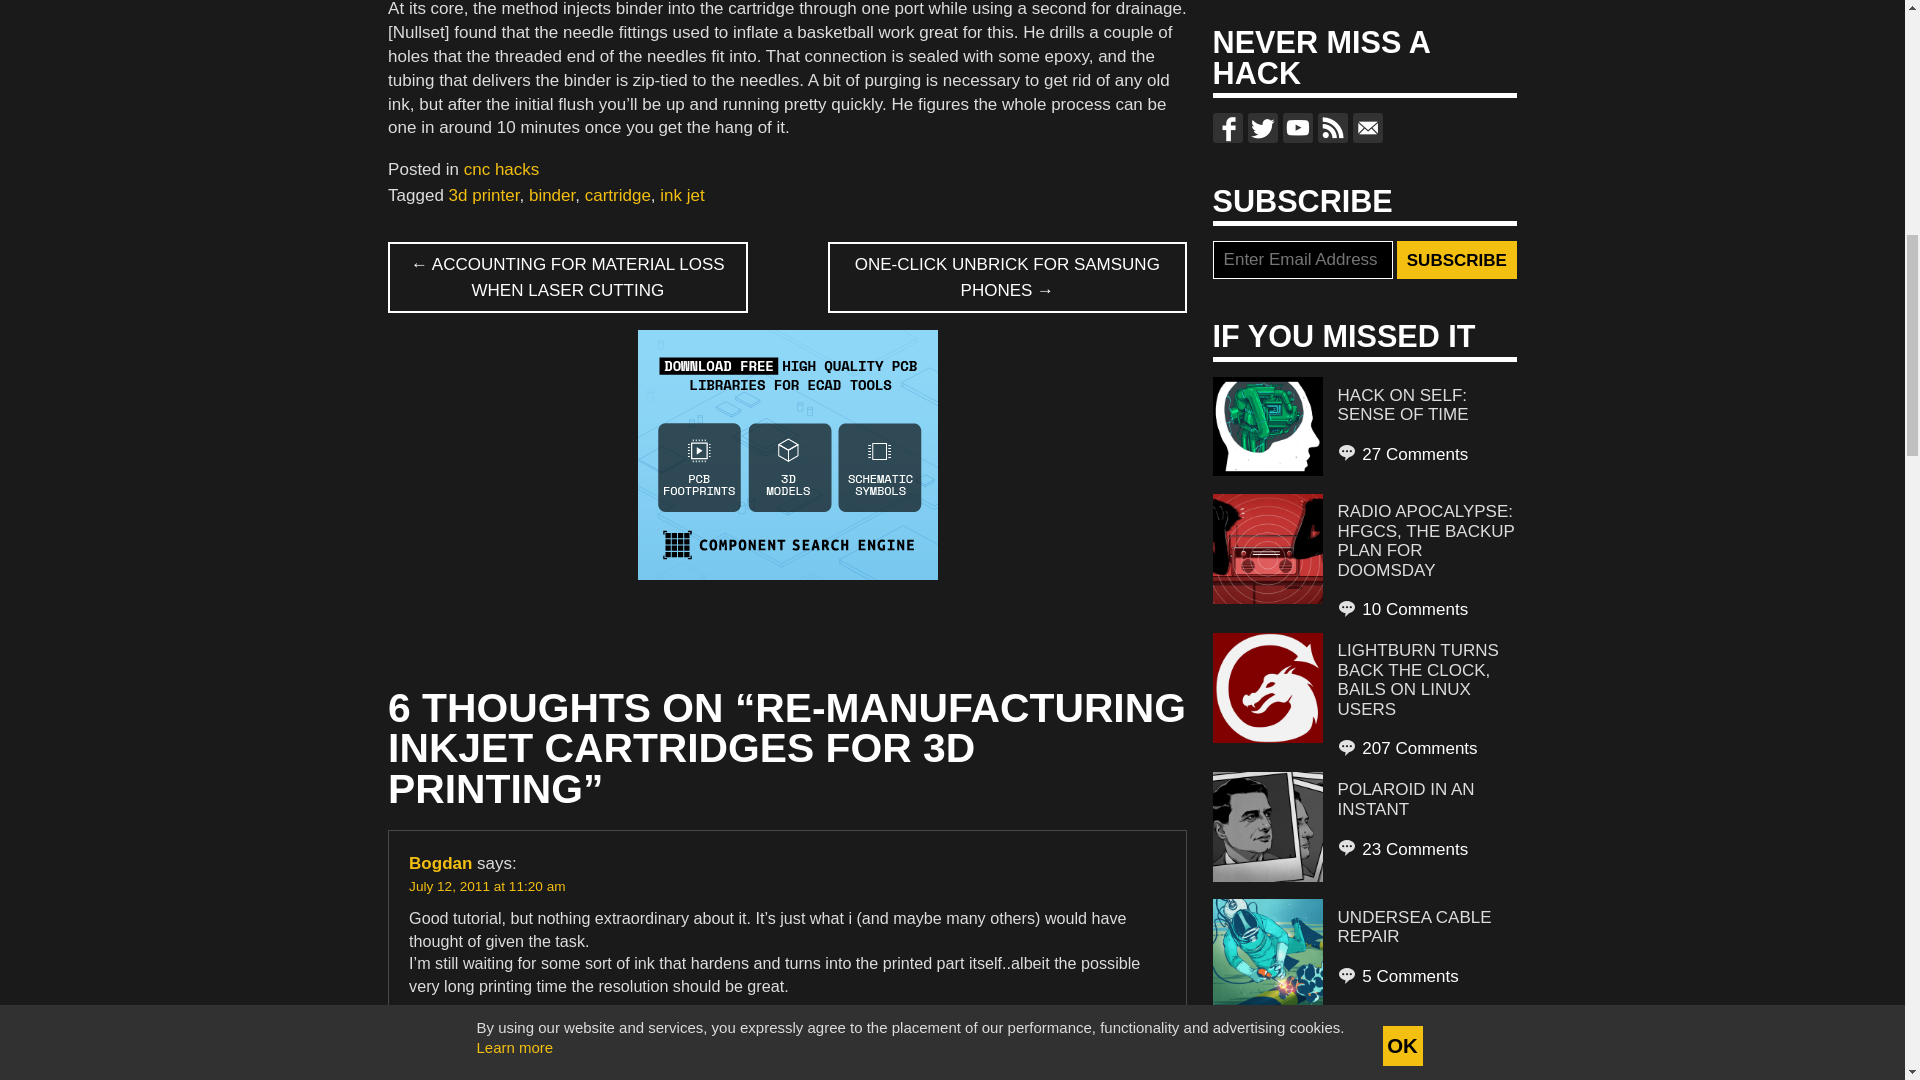 The width and height of the screenshot is (1920, 1080). I want to click on cartridge, so click(618, 195).